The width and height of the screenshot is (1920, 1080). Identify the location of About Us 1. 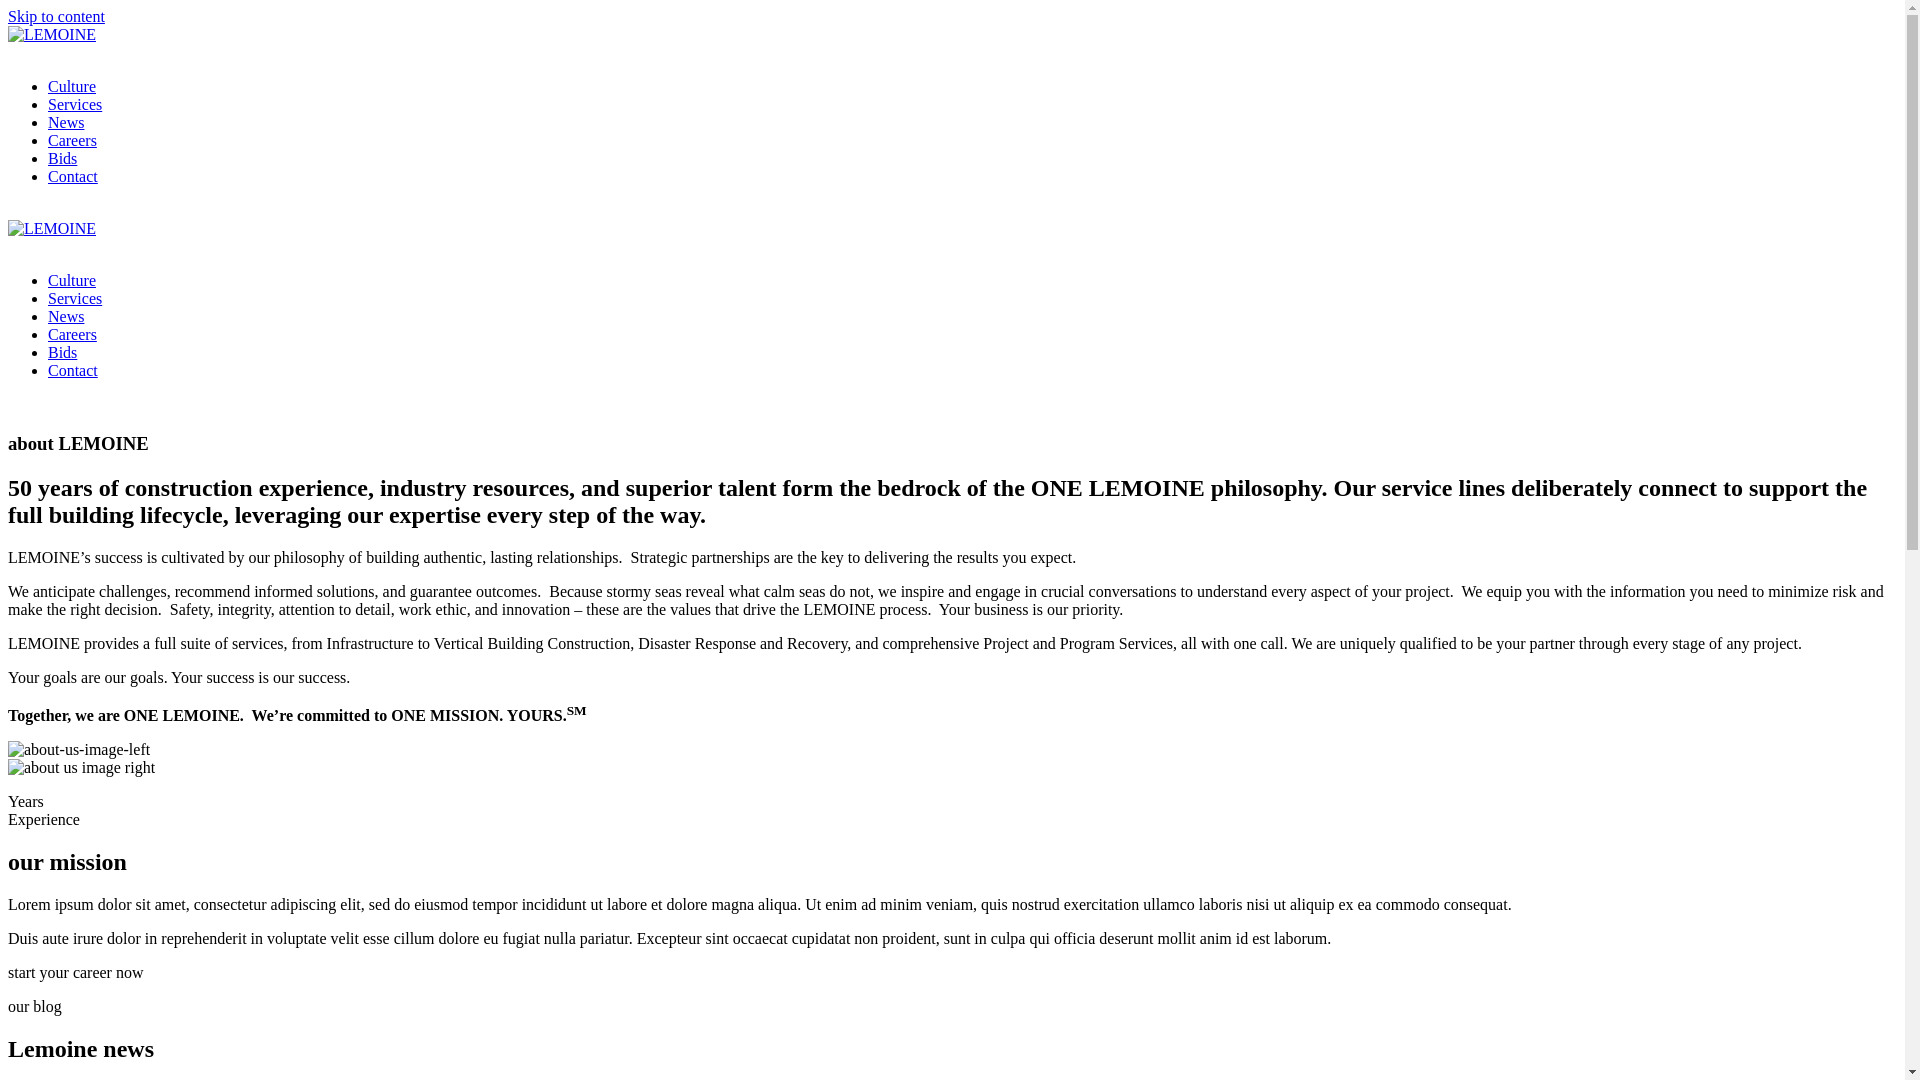
(79, 750).